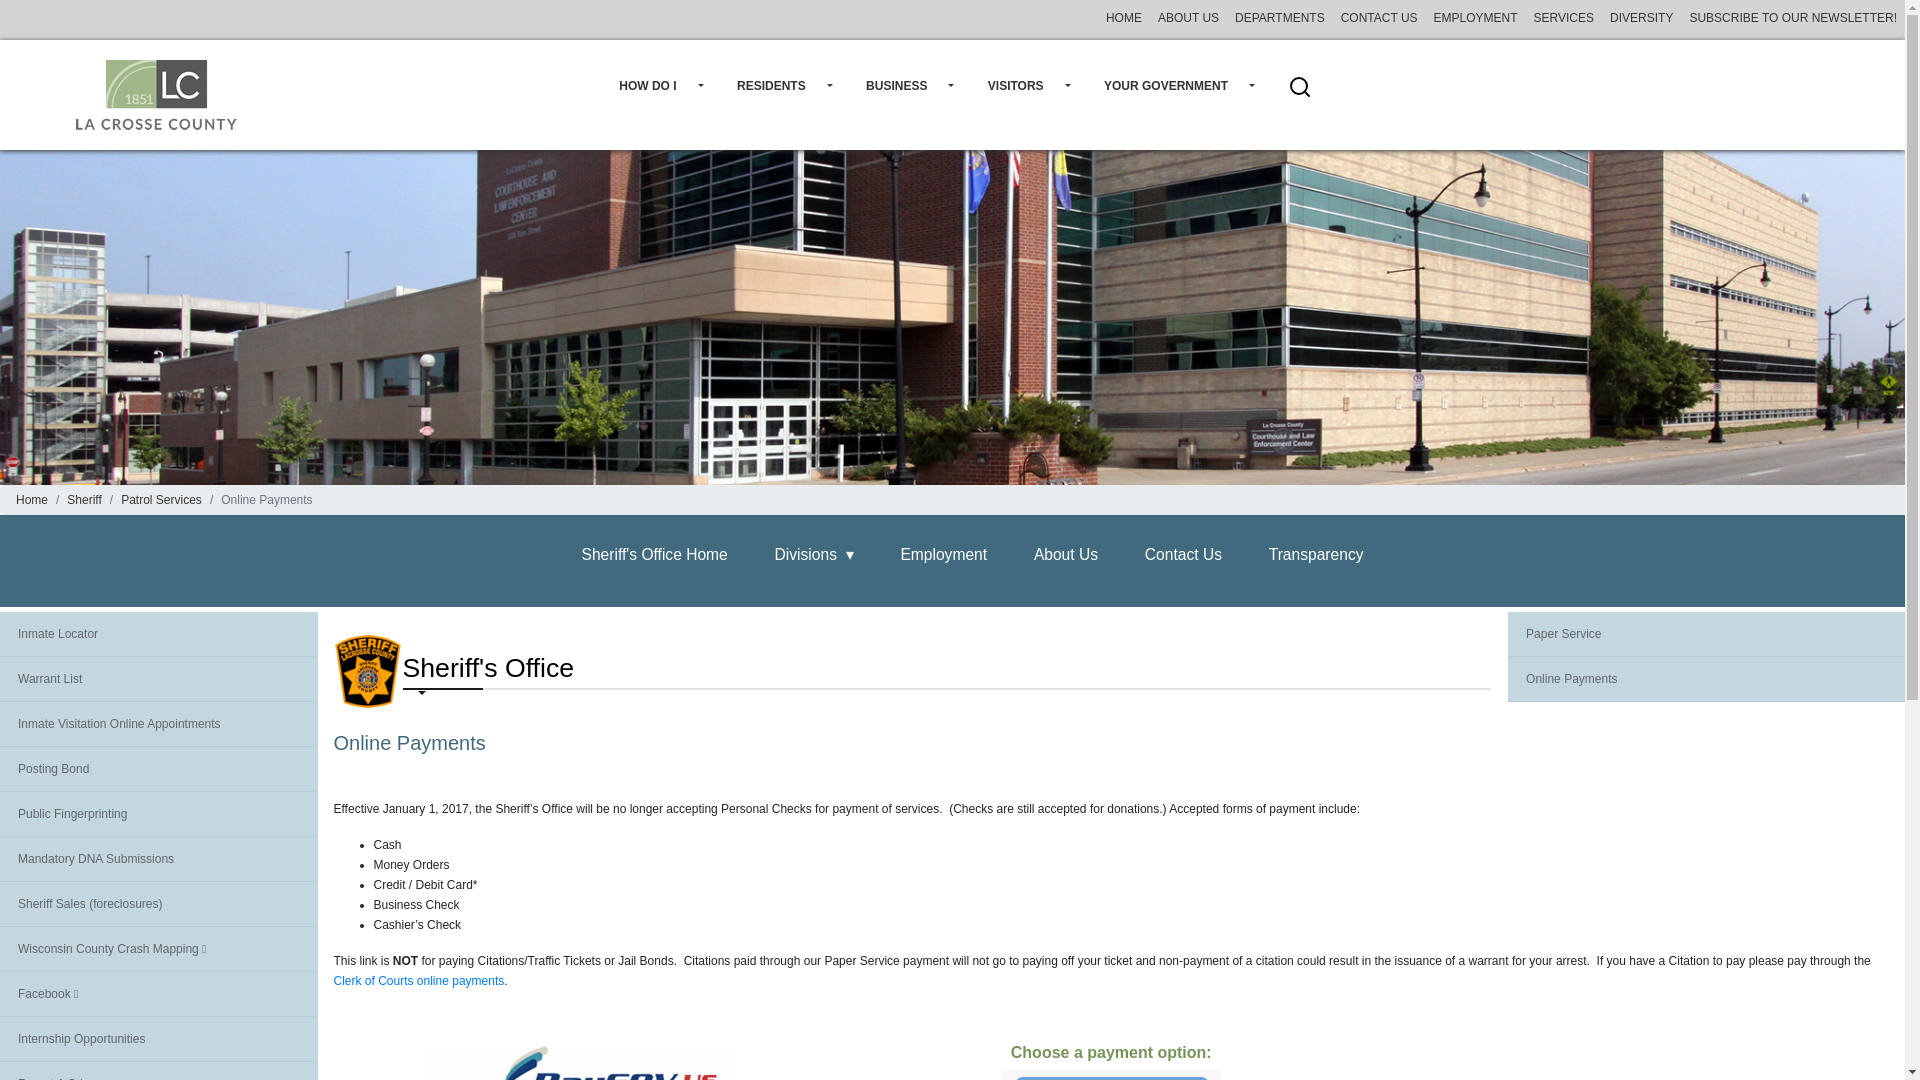 The height and width of the screenshot is (1080, 1920). What do you see at coordinates (1188, 16) in the screenshot?
I see `ABOUT US` at bounding box center [1188, 16].